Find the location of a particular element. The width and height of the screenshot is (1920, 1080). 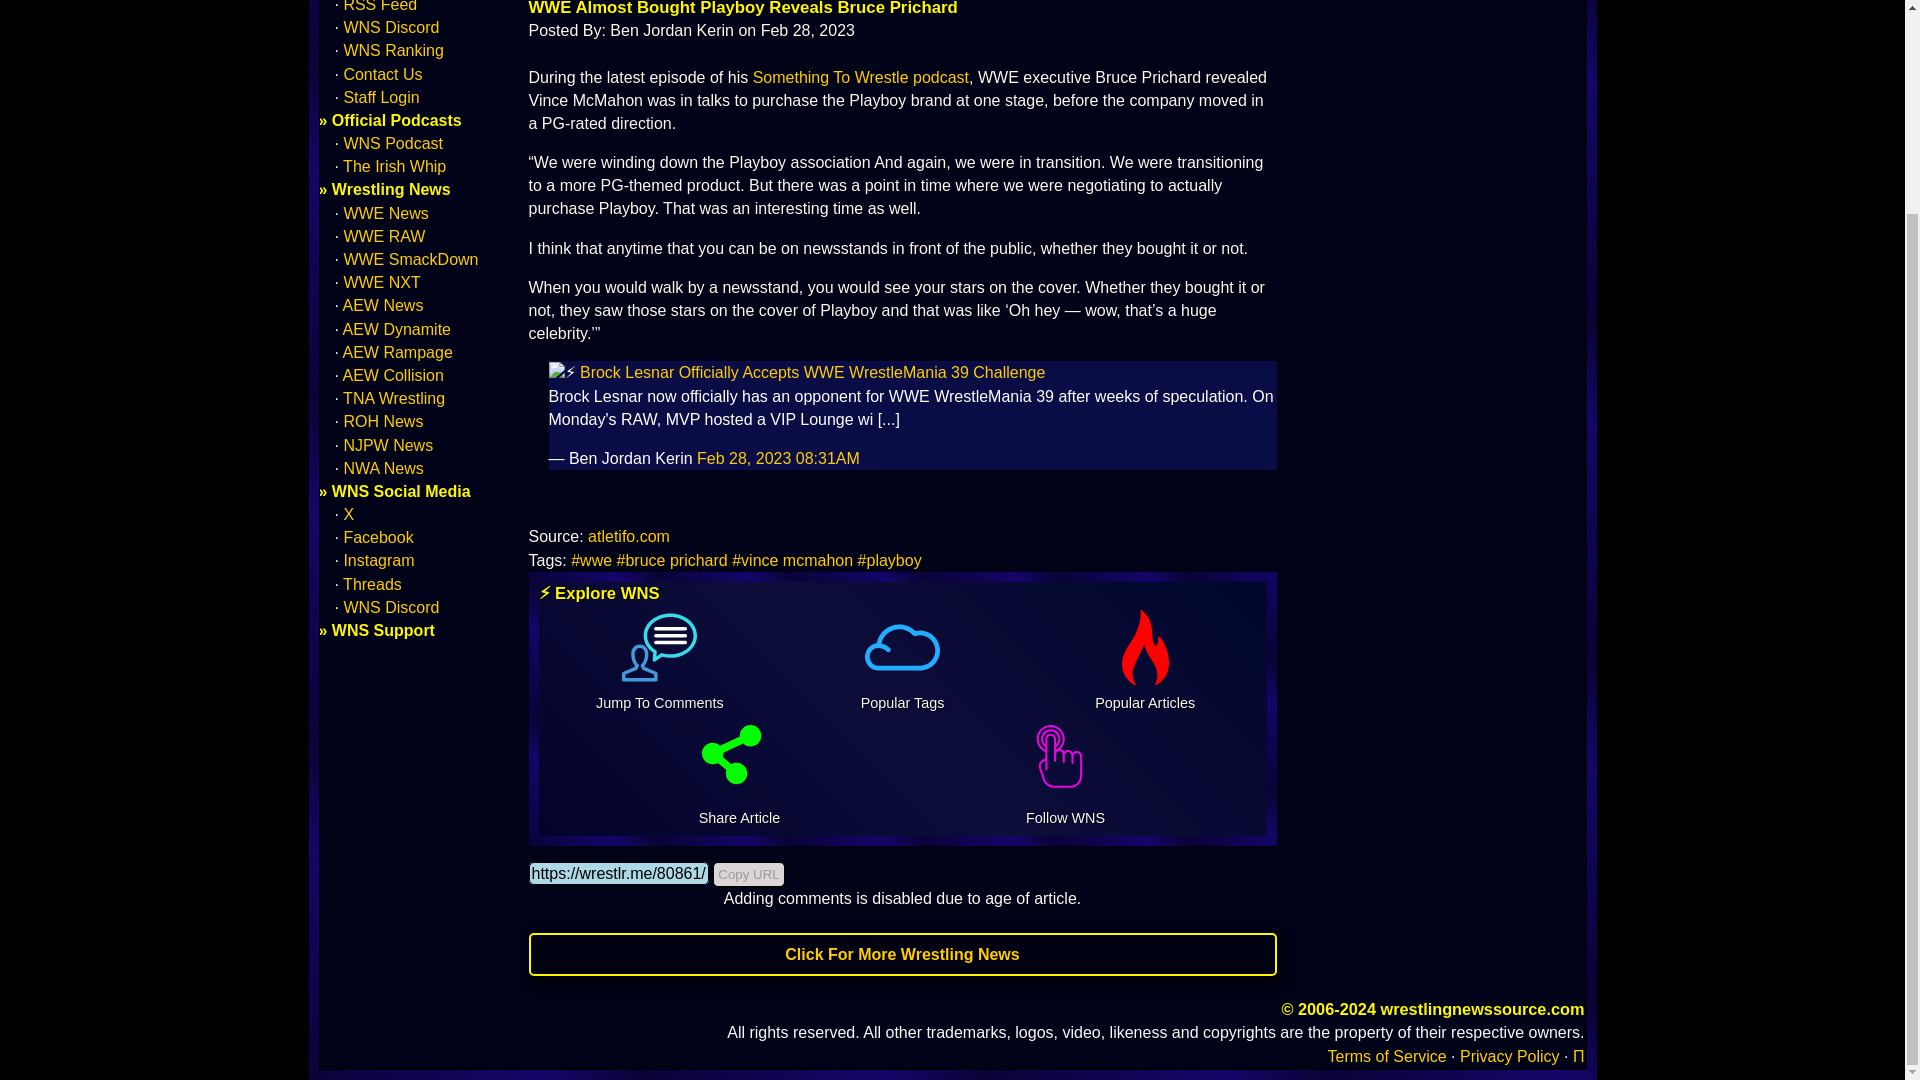

RSS Feed is located at coordinates (380, 6).